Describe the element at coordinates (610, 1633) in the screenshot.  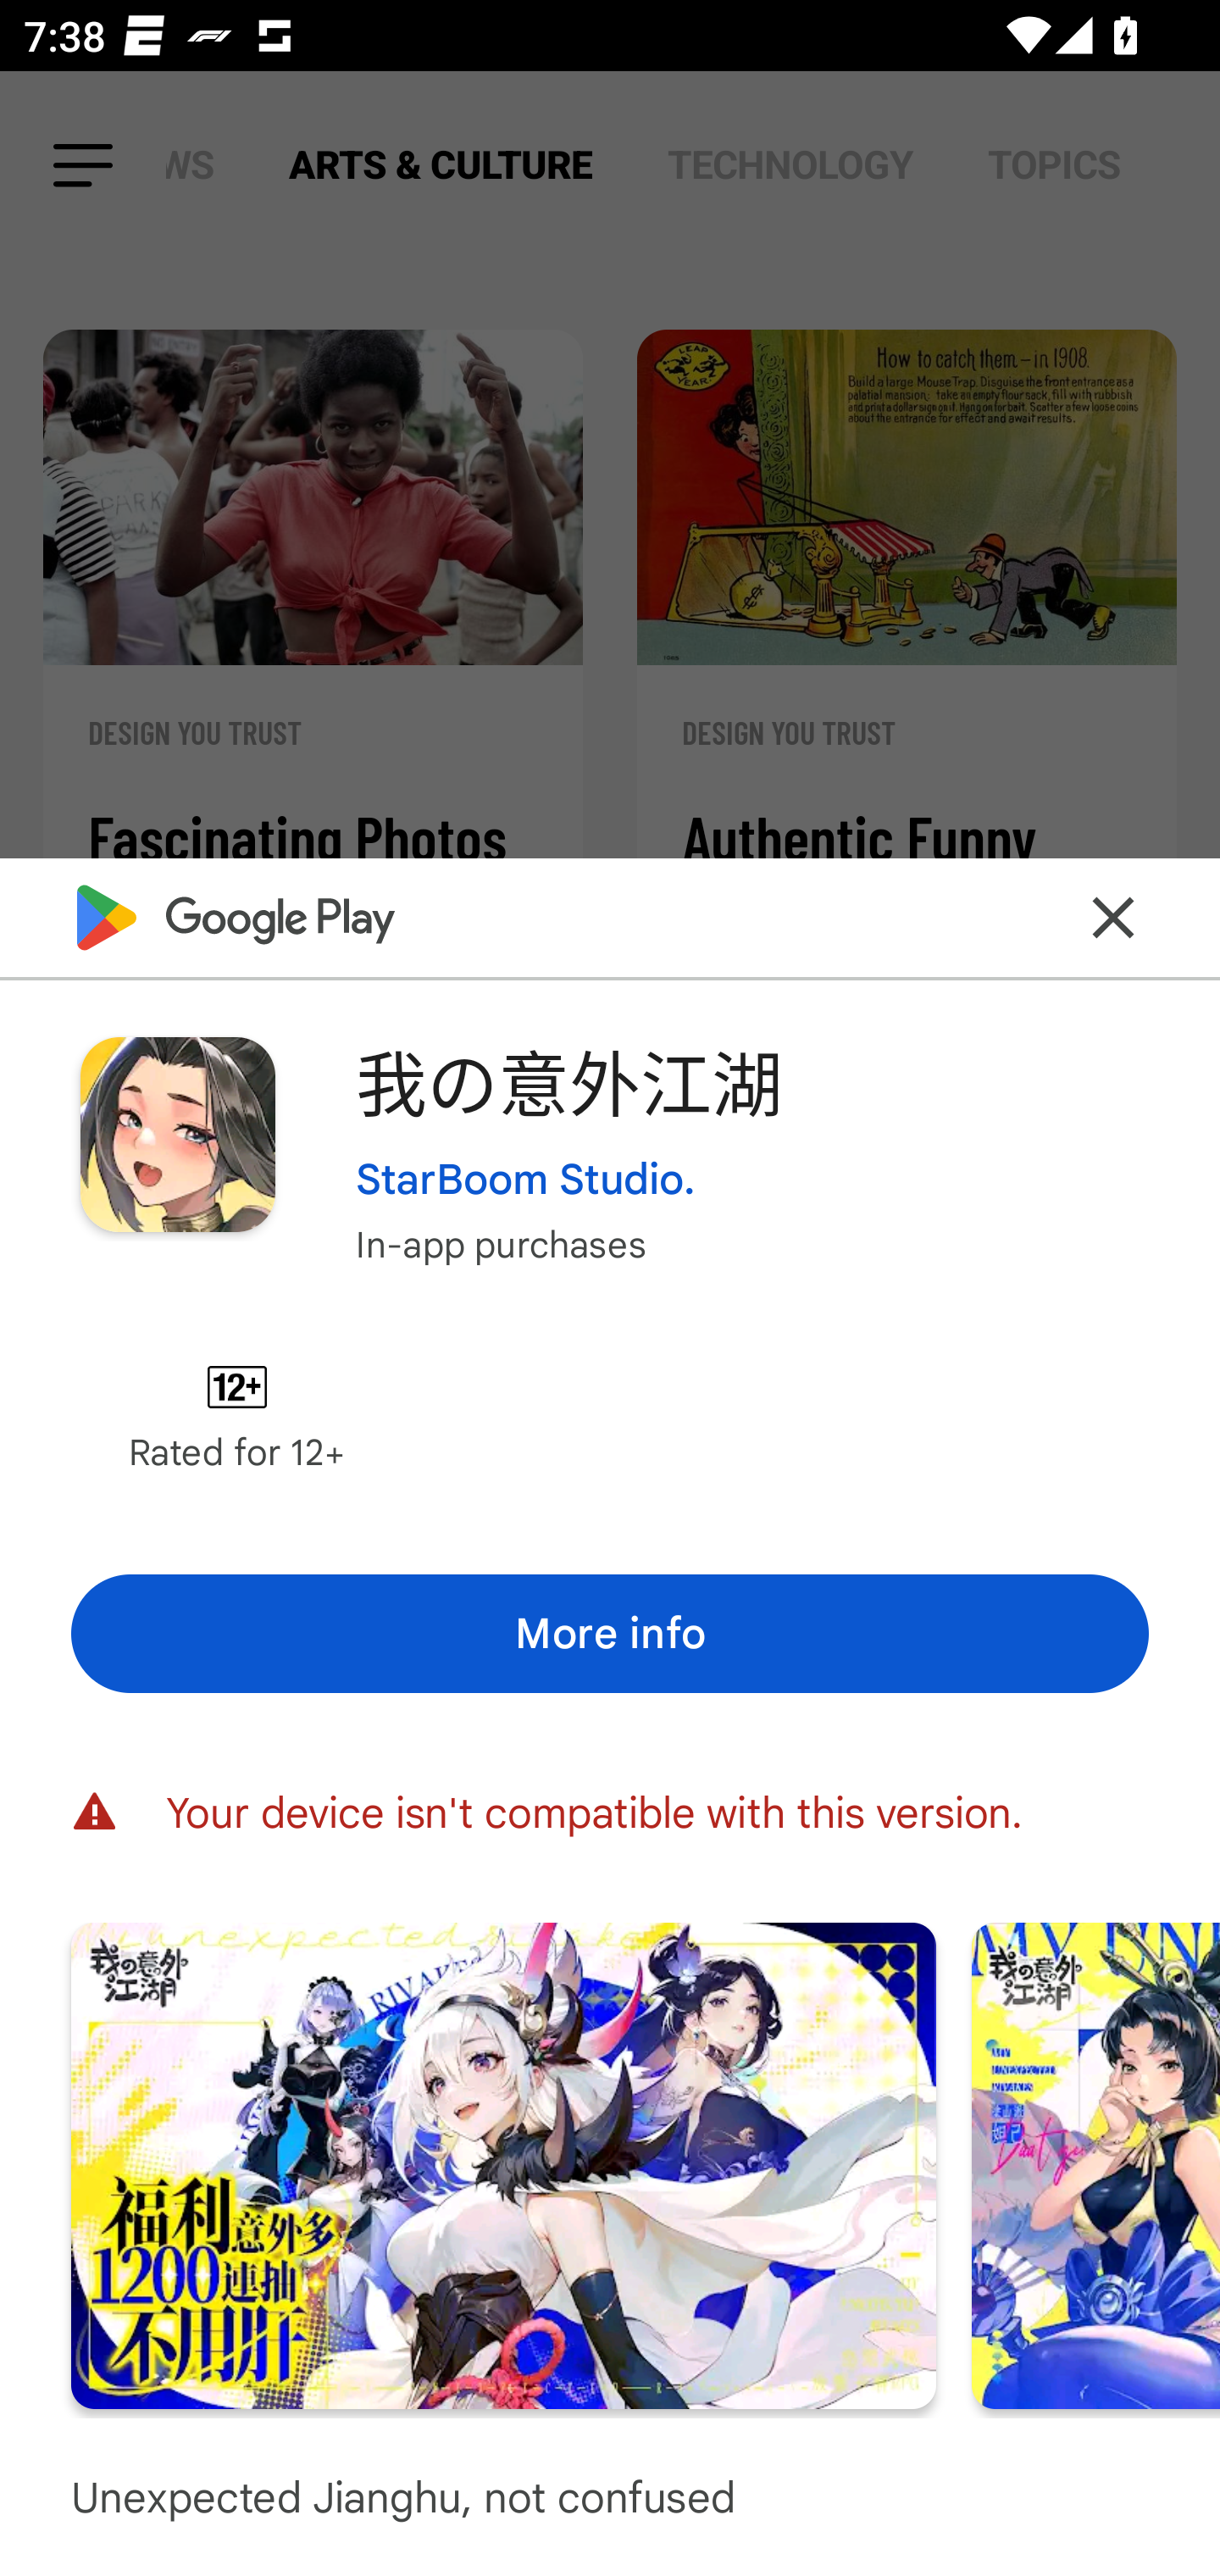
I see `More info` at that location.